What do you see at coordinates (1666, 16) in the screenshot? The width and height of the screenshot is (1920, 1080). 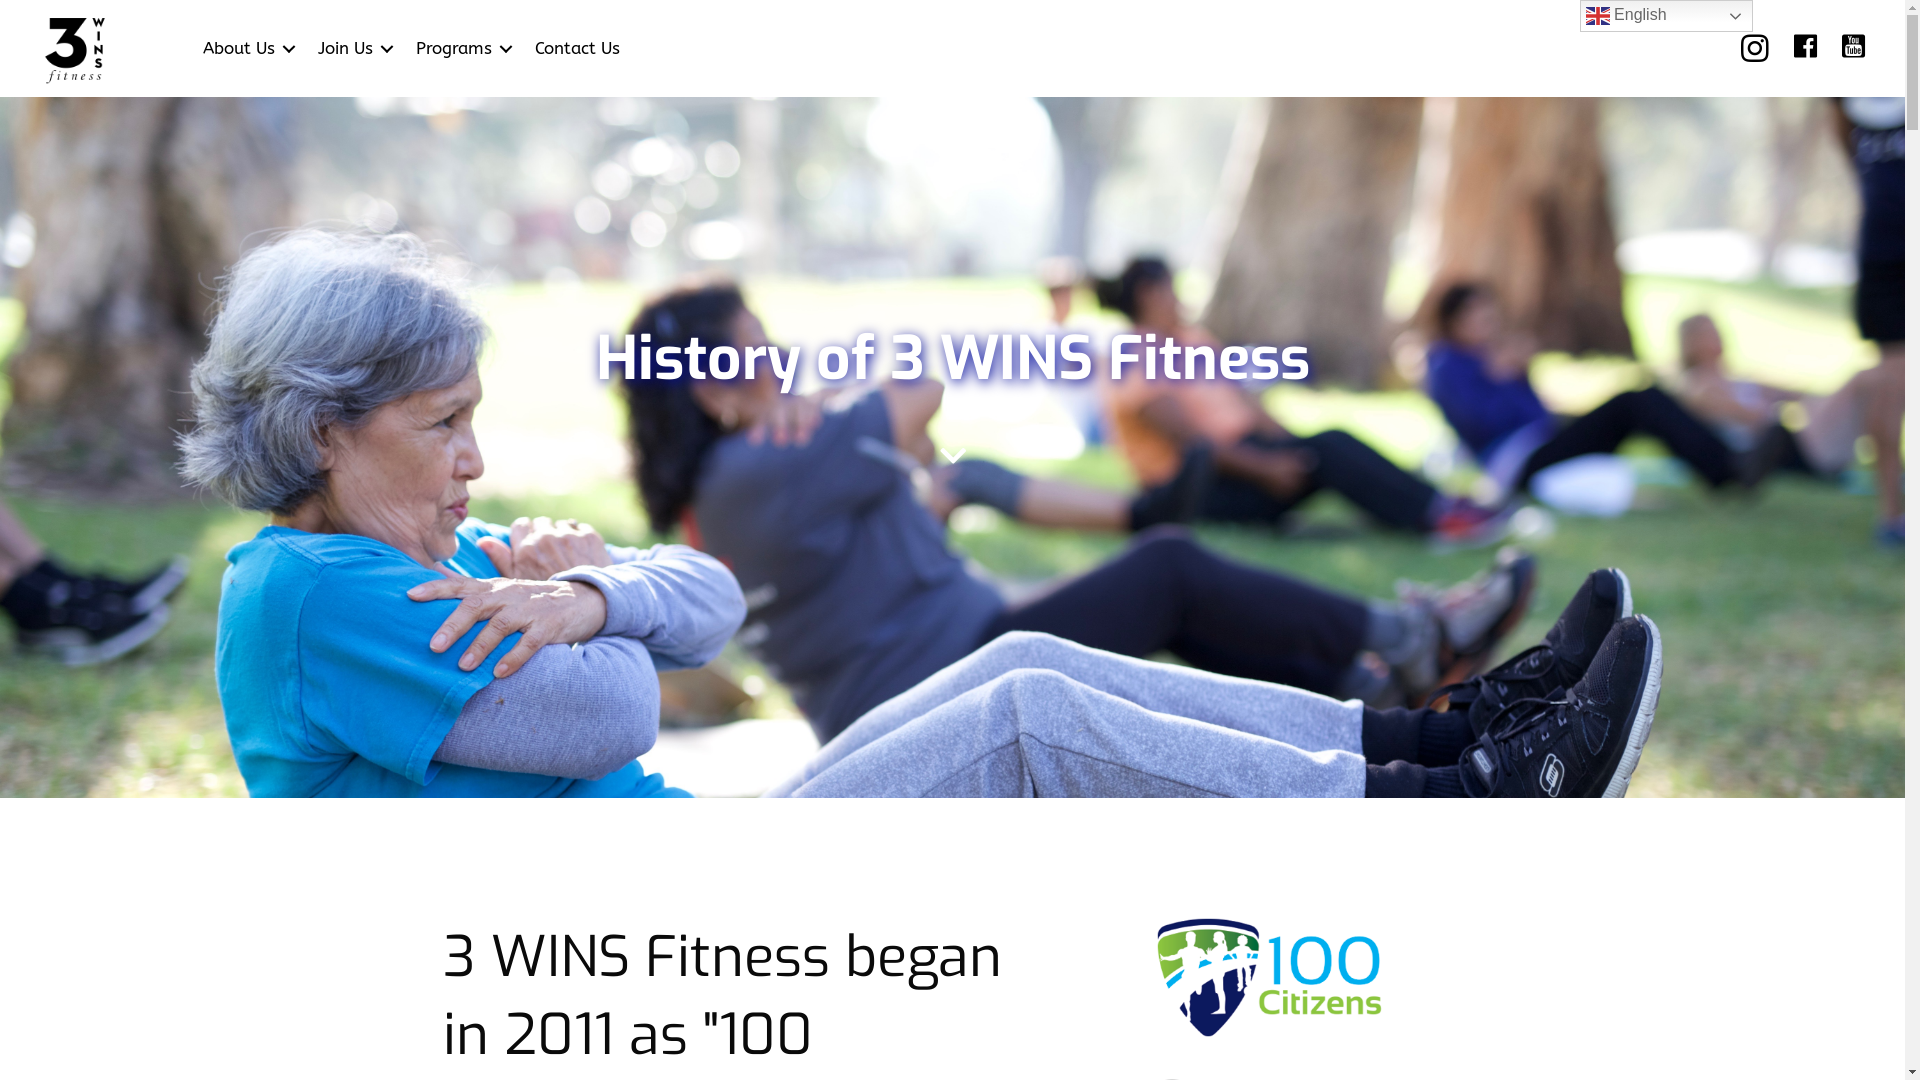 I see `English` at bounding box center [1666, 16].